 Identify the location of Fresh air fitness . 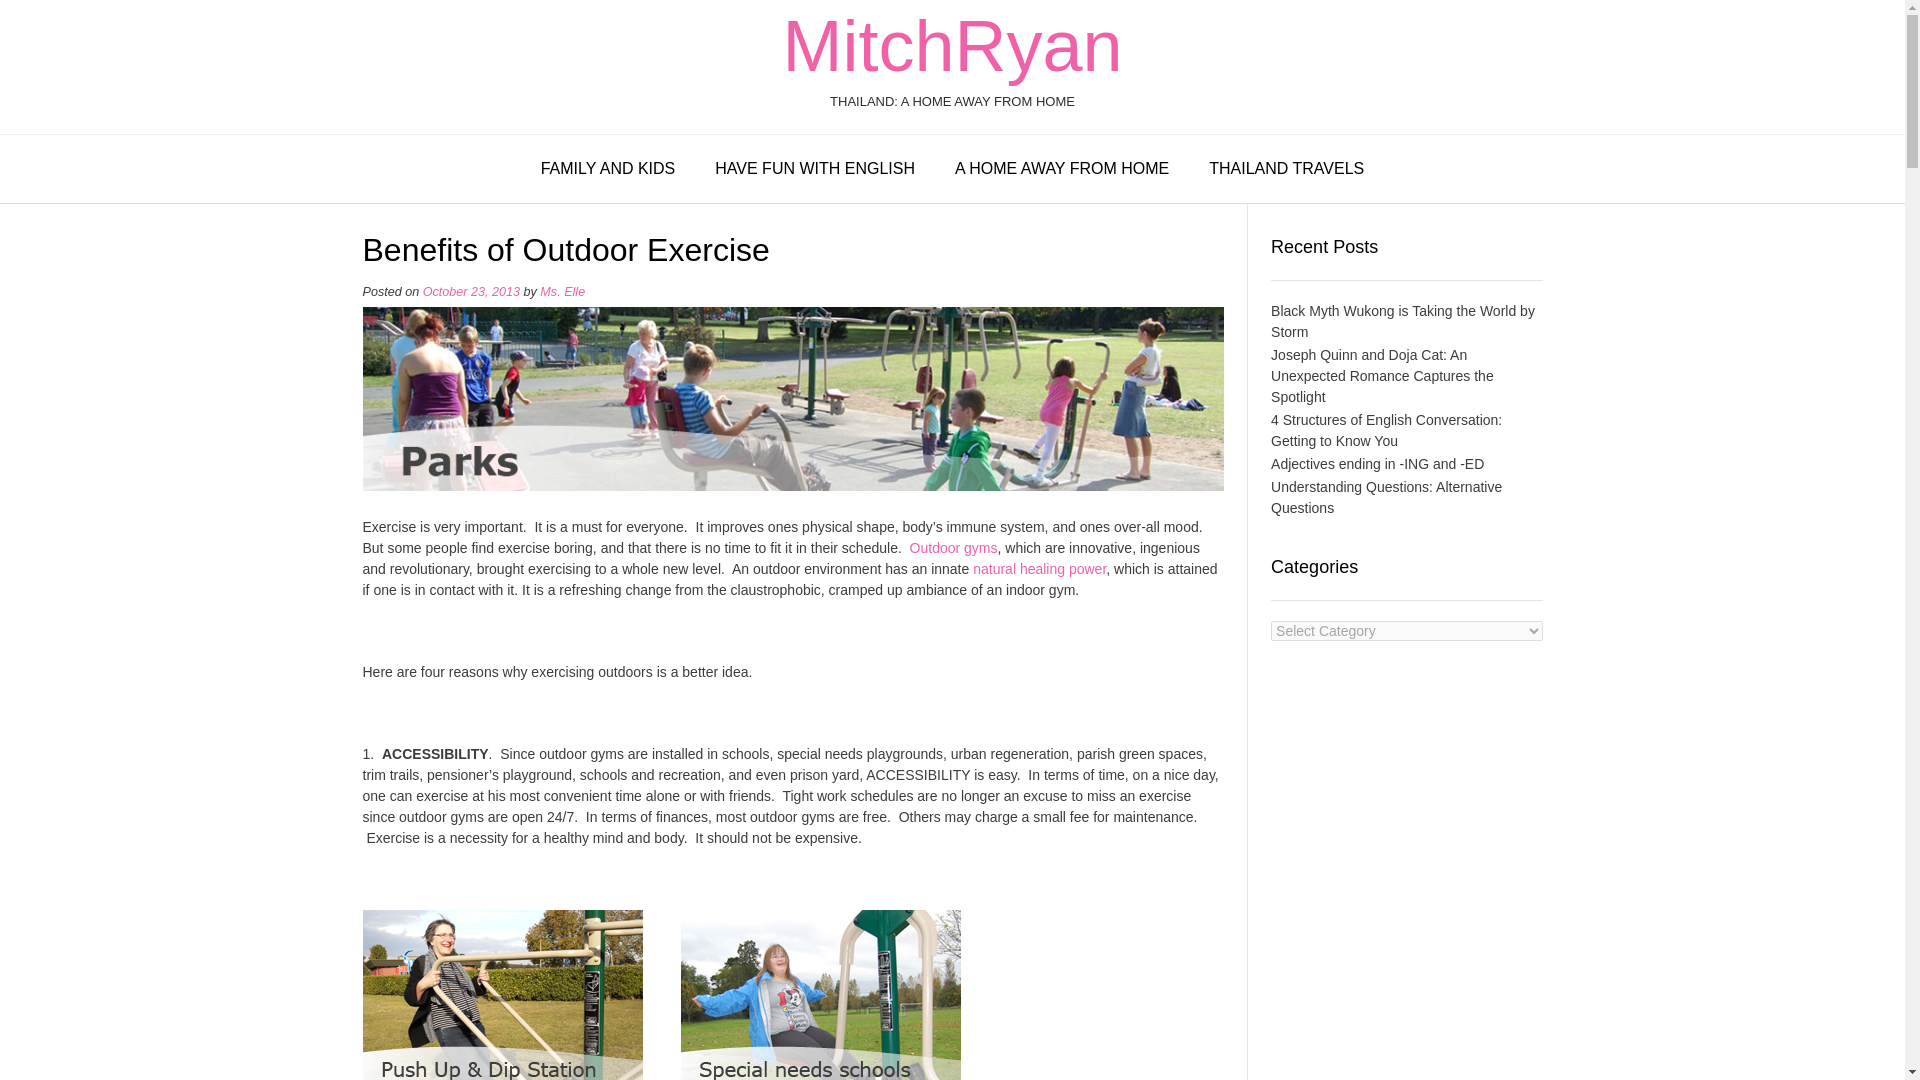
(954, 548).